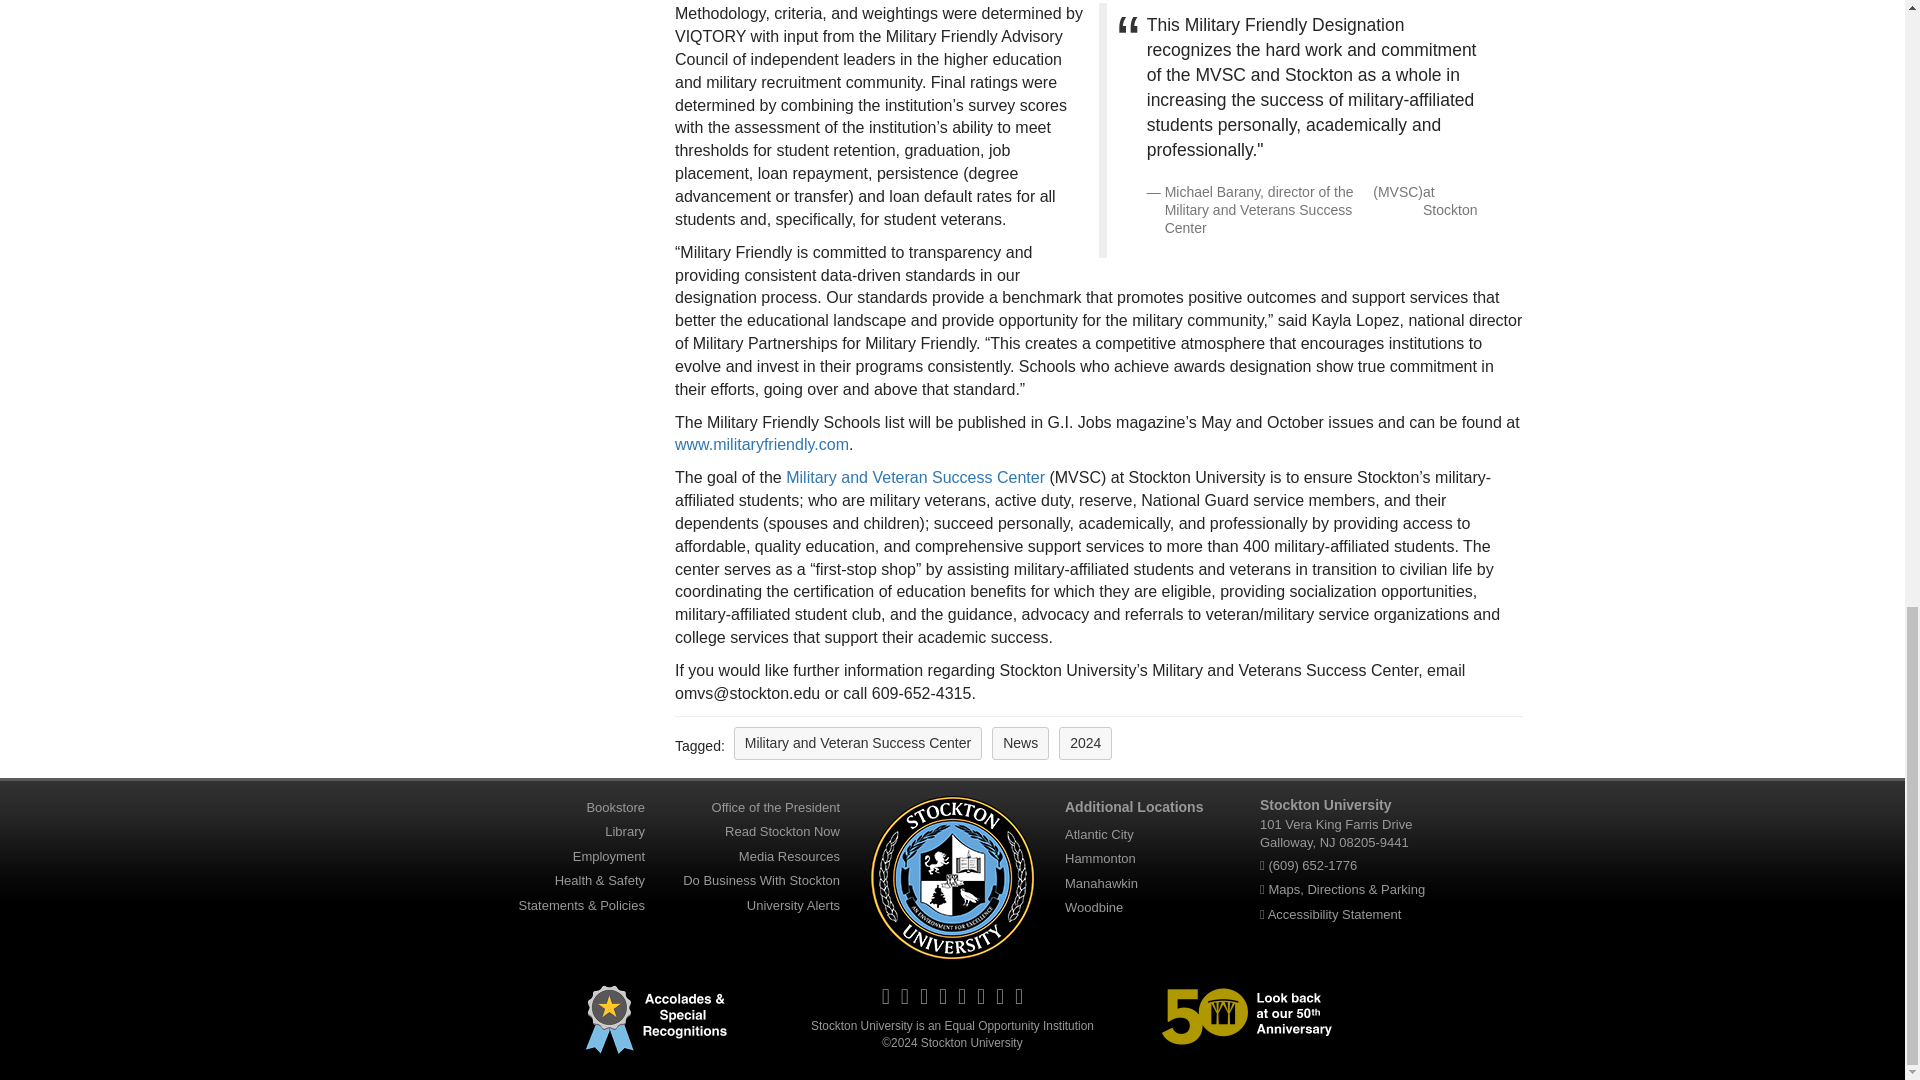  I want to click on 2024, so click(1085, 743).